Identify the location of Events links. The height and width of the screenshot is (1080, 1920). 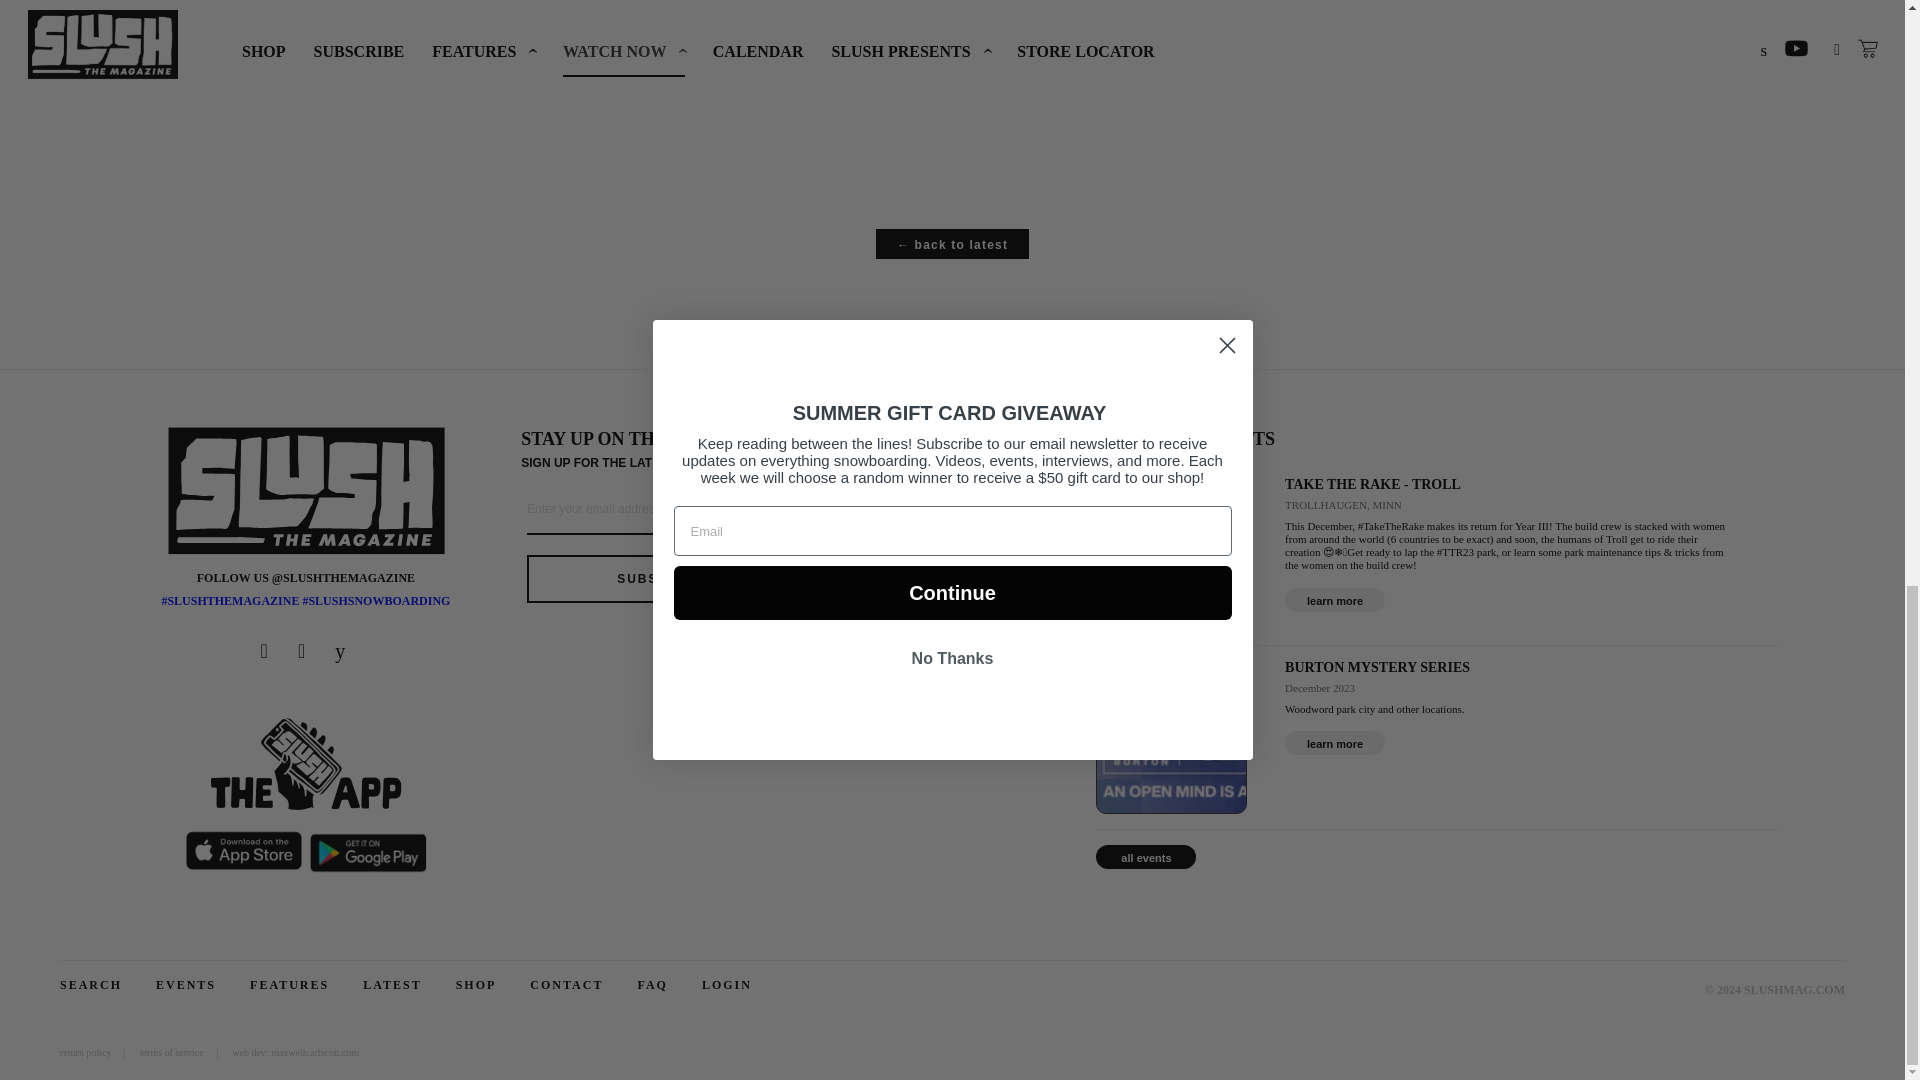
(1334, 600).